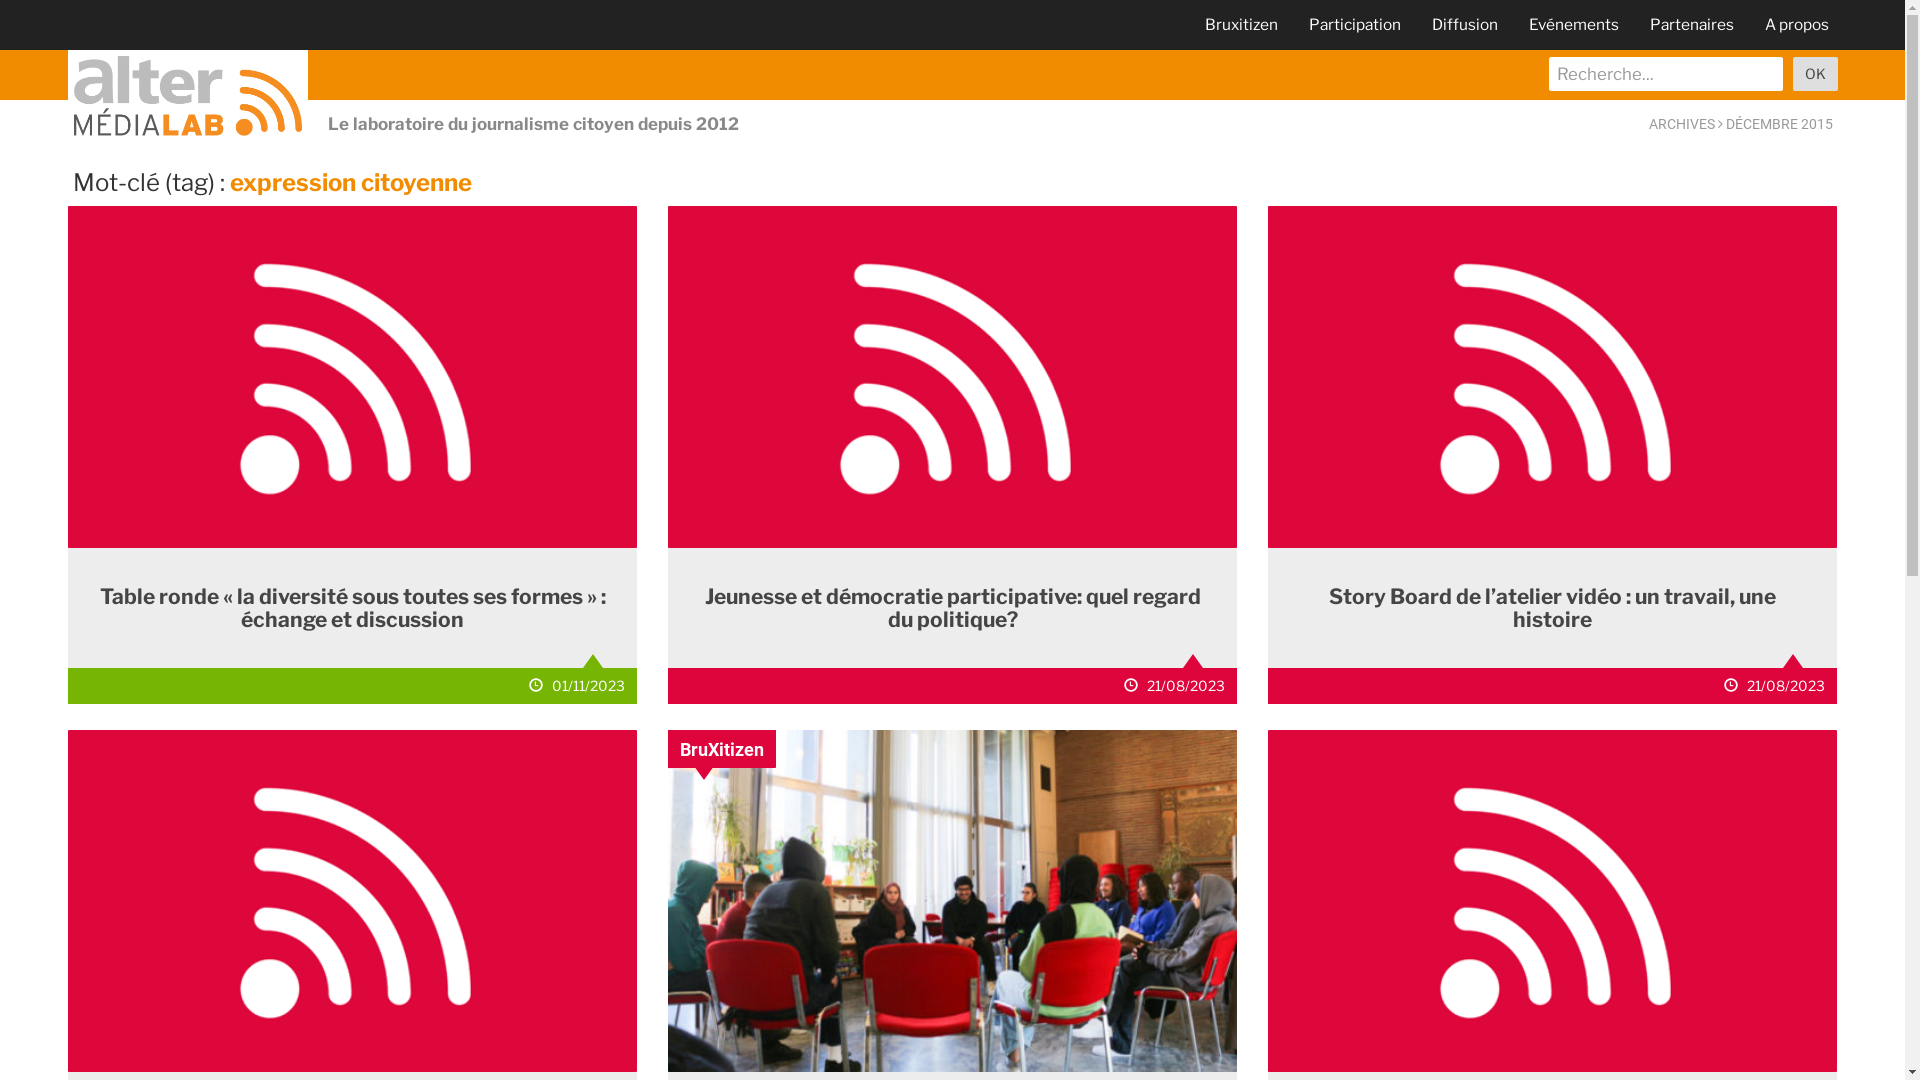  Describe the element at coordinates (1665, 74) in the screenshot. I see `recherche` at that location.